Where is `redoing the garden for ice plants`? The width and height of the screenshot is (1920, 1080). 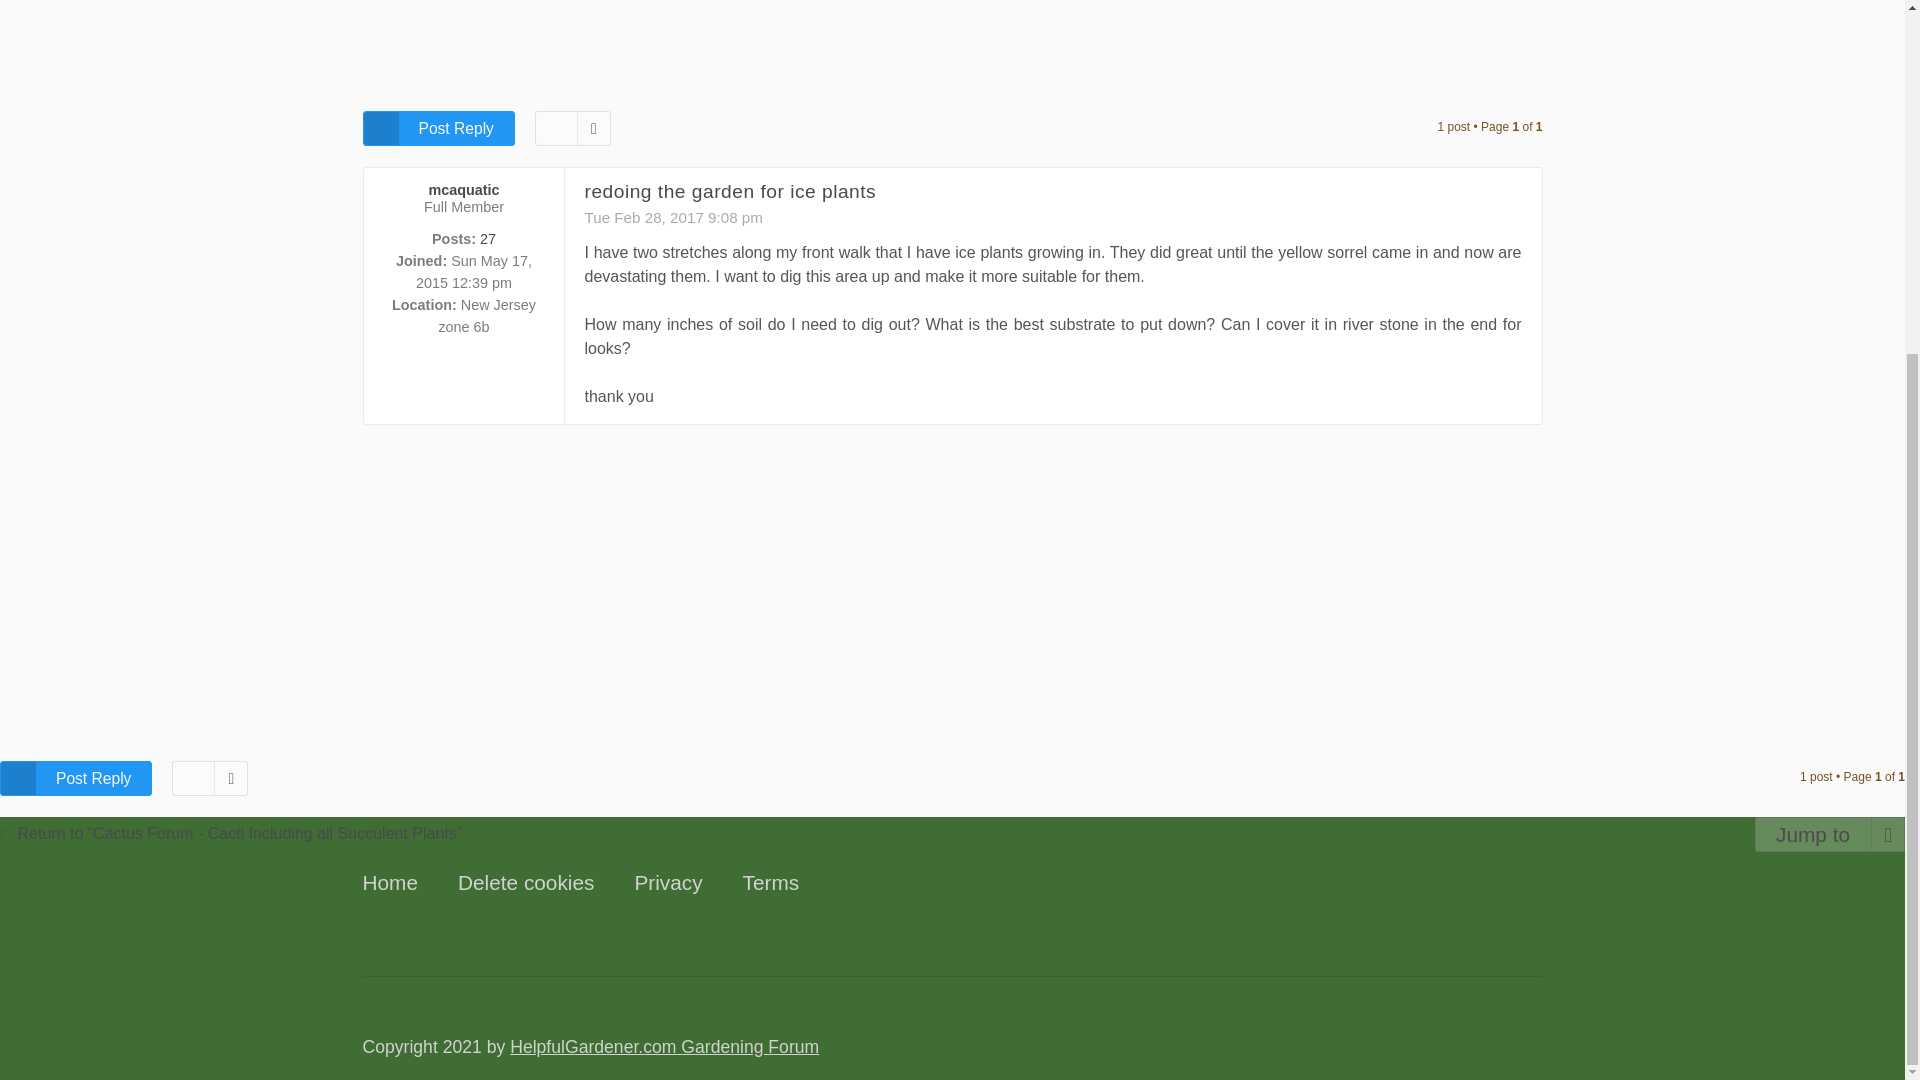
redoing the garden for ice plants is located at coordinates (729, 191).